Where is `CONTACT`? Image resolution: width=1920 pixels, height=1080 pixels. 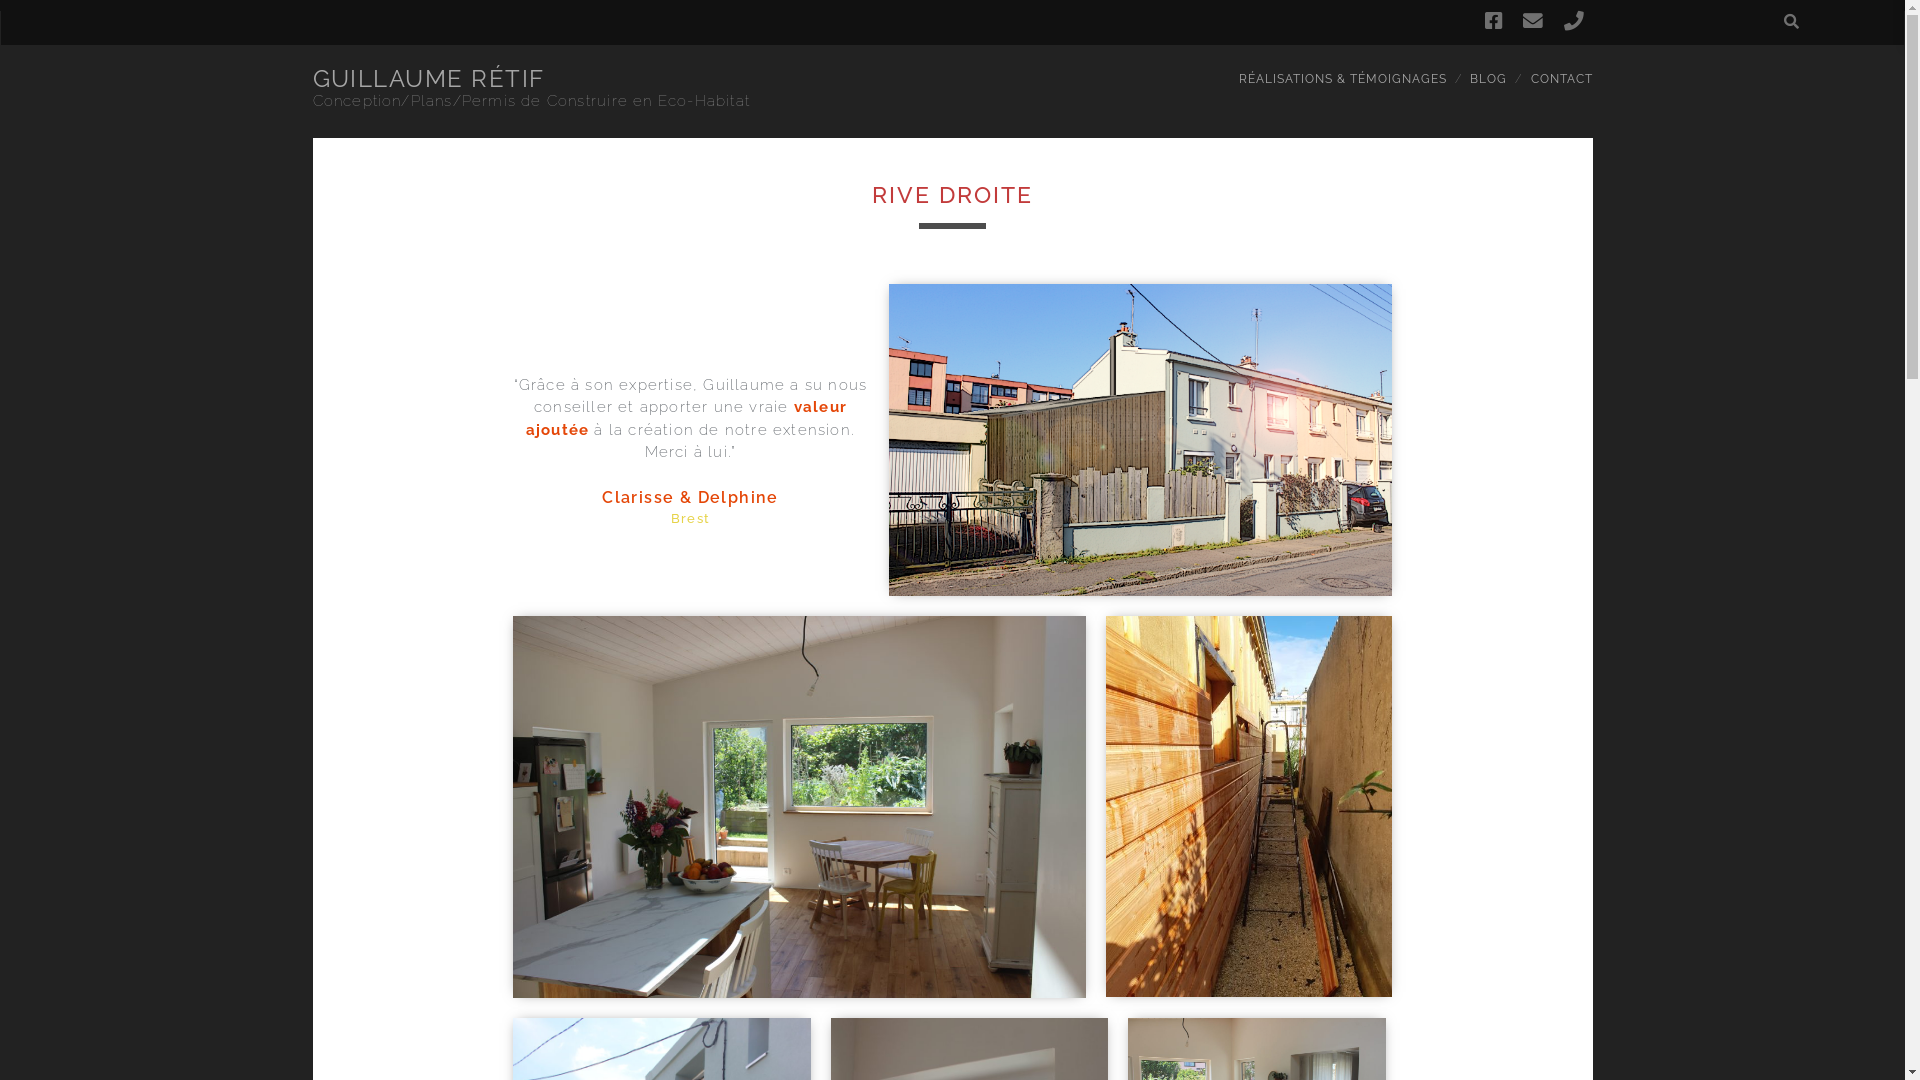 CONTACT is located at coordinates (1562, 80).